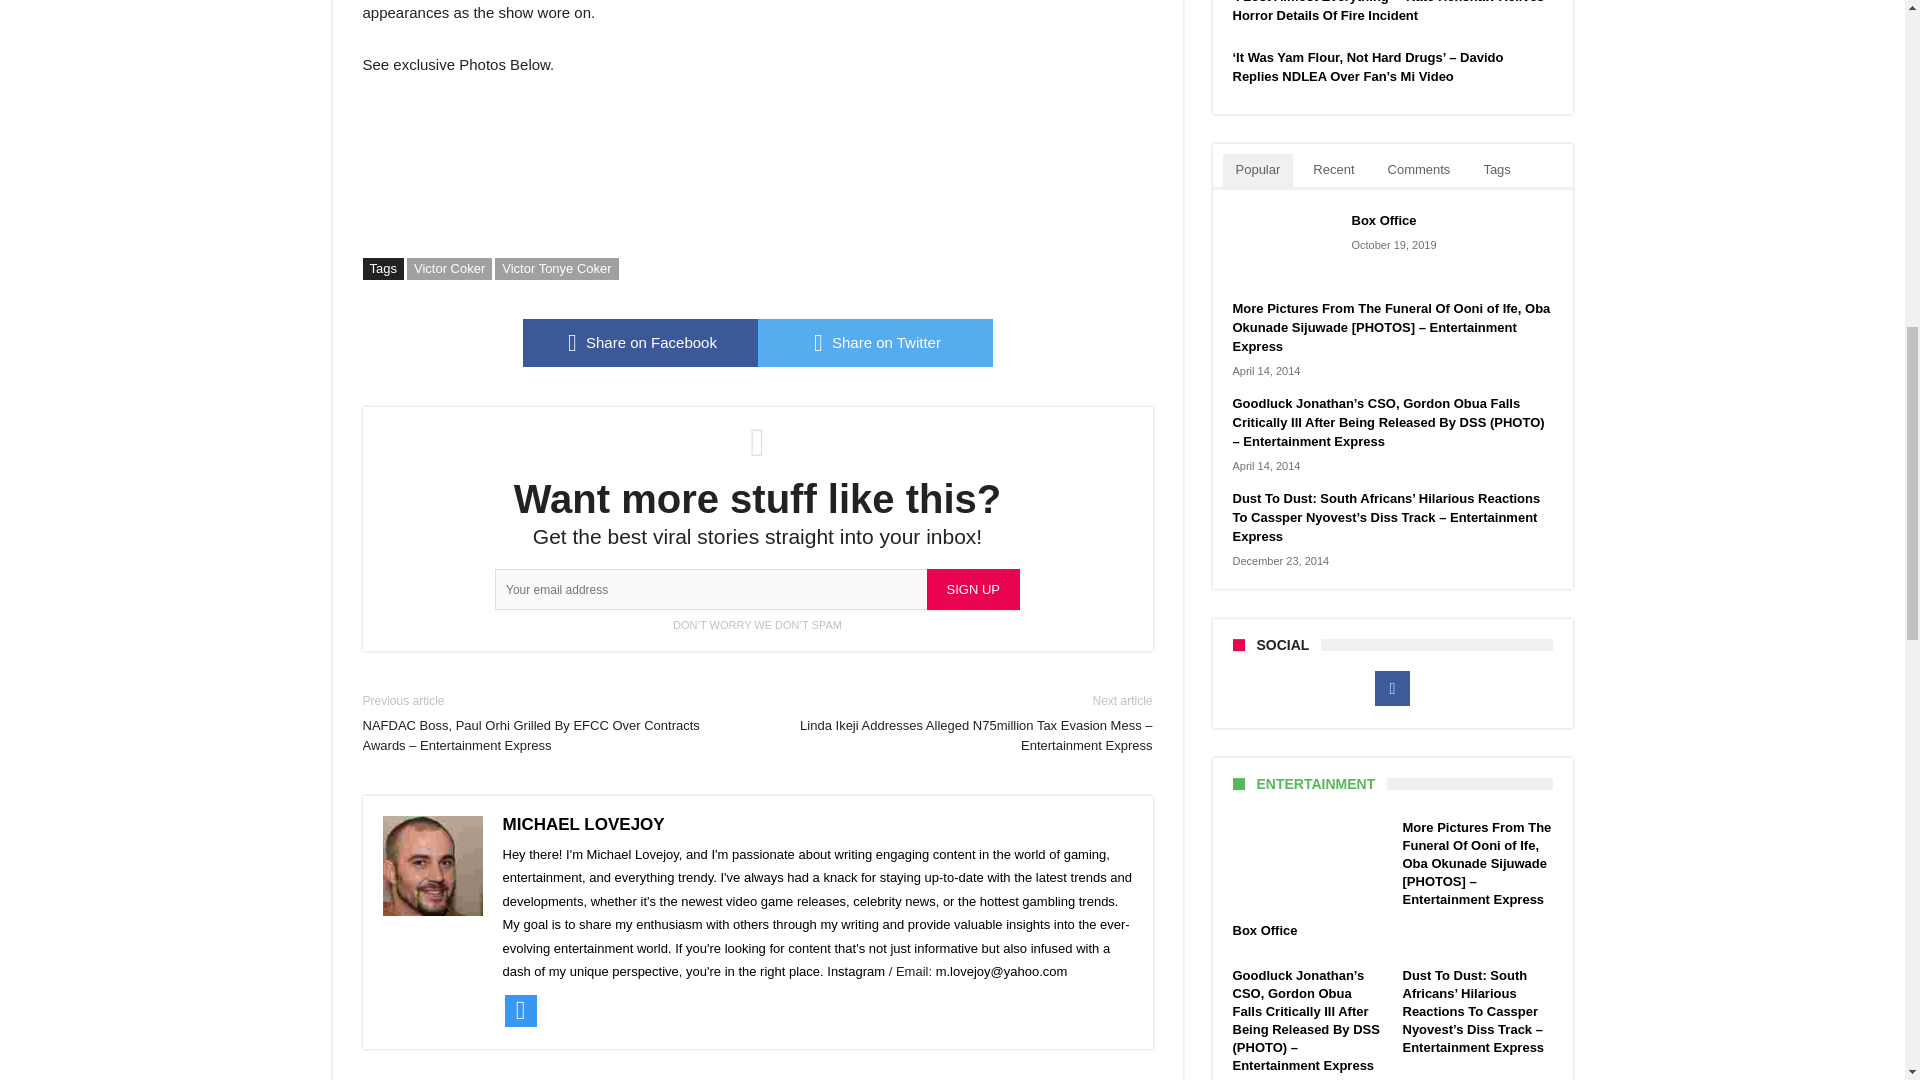 This screenshot has width=1920, height=1080. What do you see at coordinates (1870, 80) in the screenshot?
I see `Go Top` at bounding box center [1870, 80].